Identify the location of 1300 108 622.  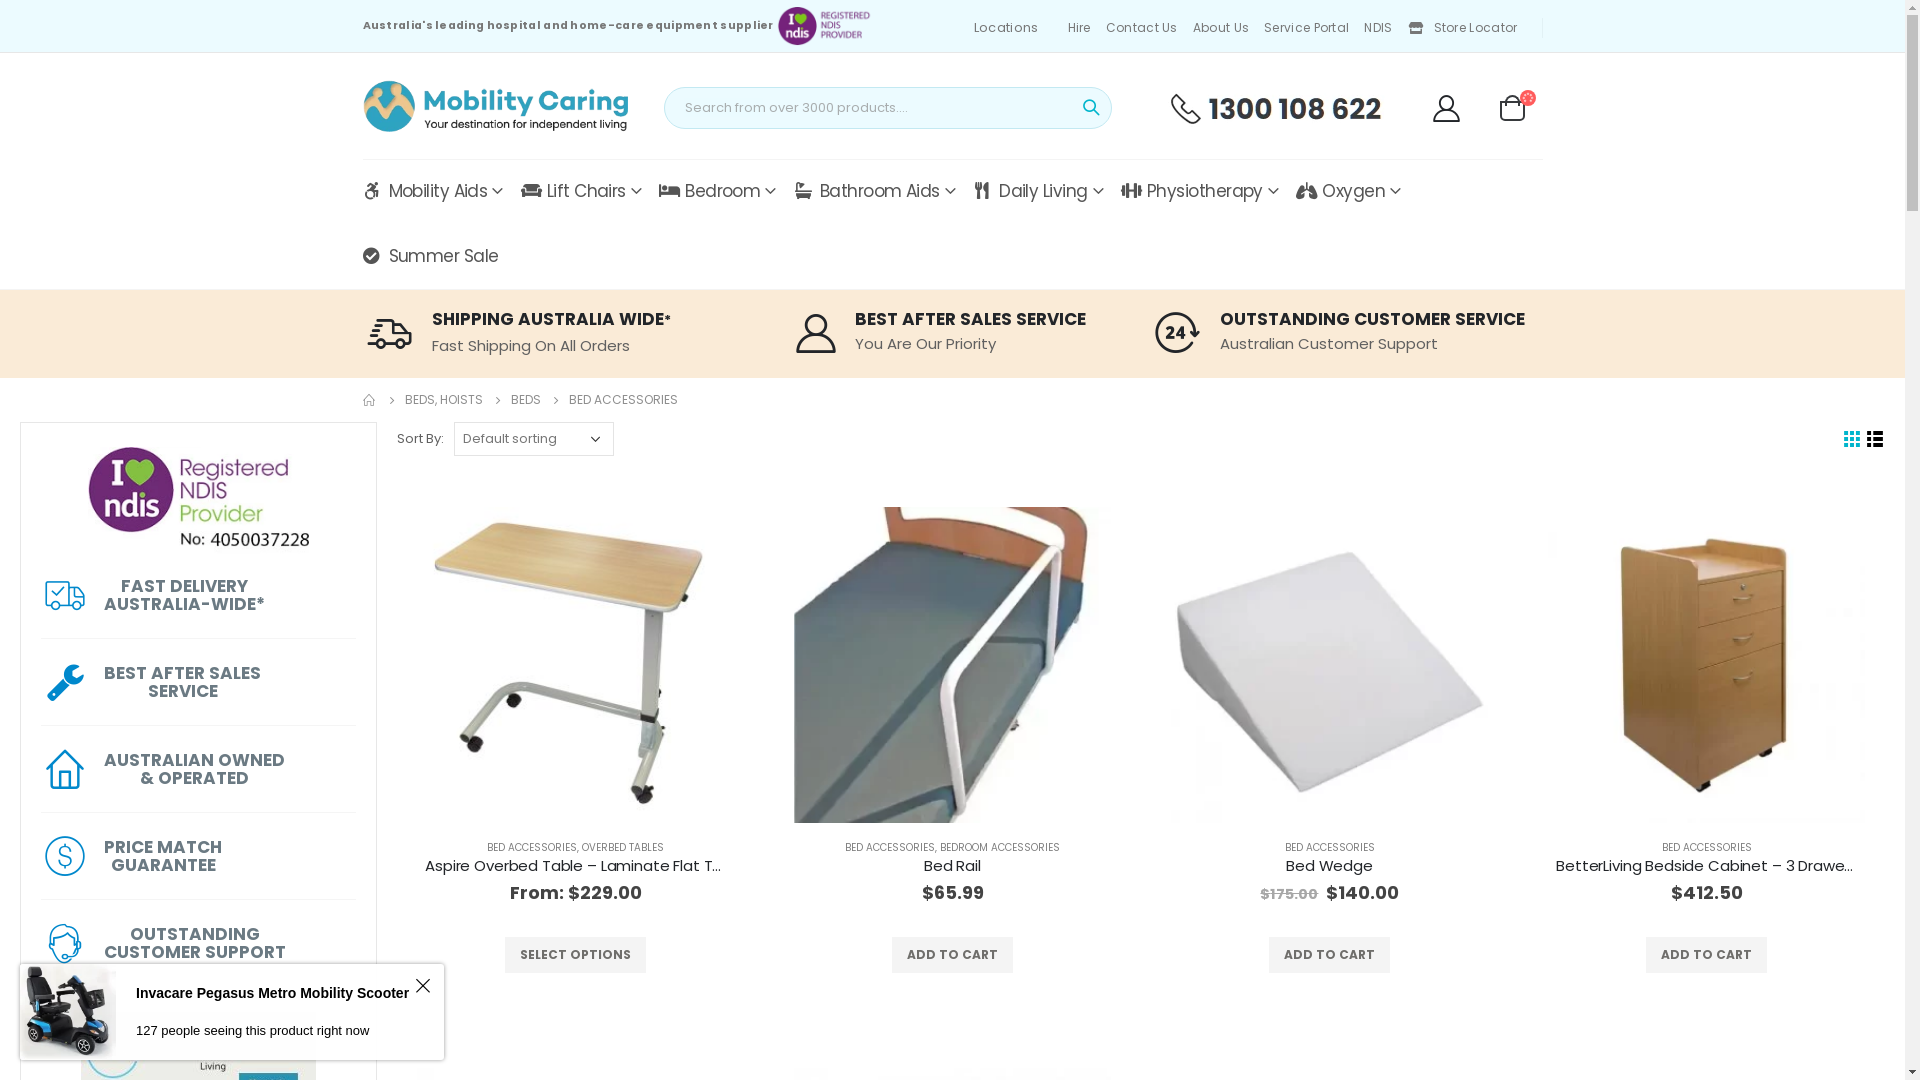
(1275, 108).